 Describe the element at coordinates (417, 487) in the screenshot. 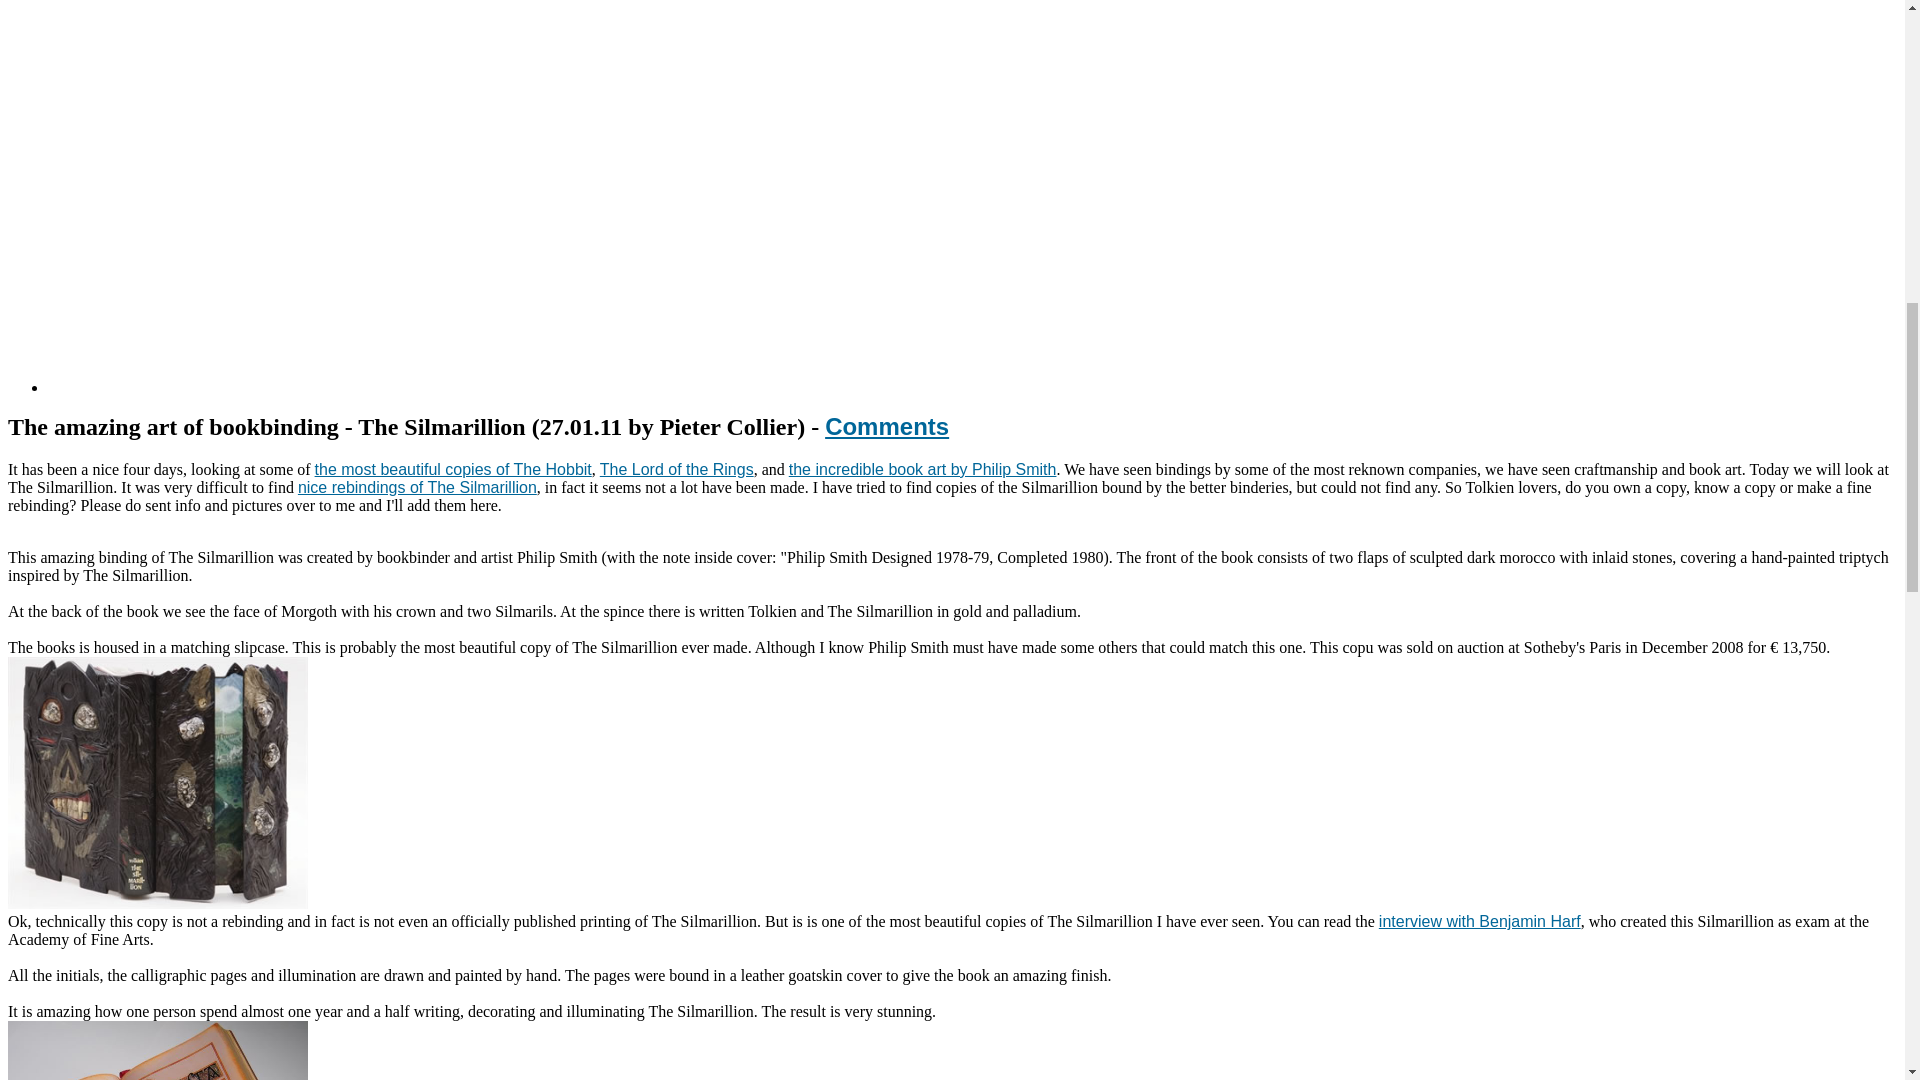

I see `nice rebindings of The Silmarillion` at that location.